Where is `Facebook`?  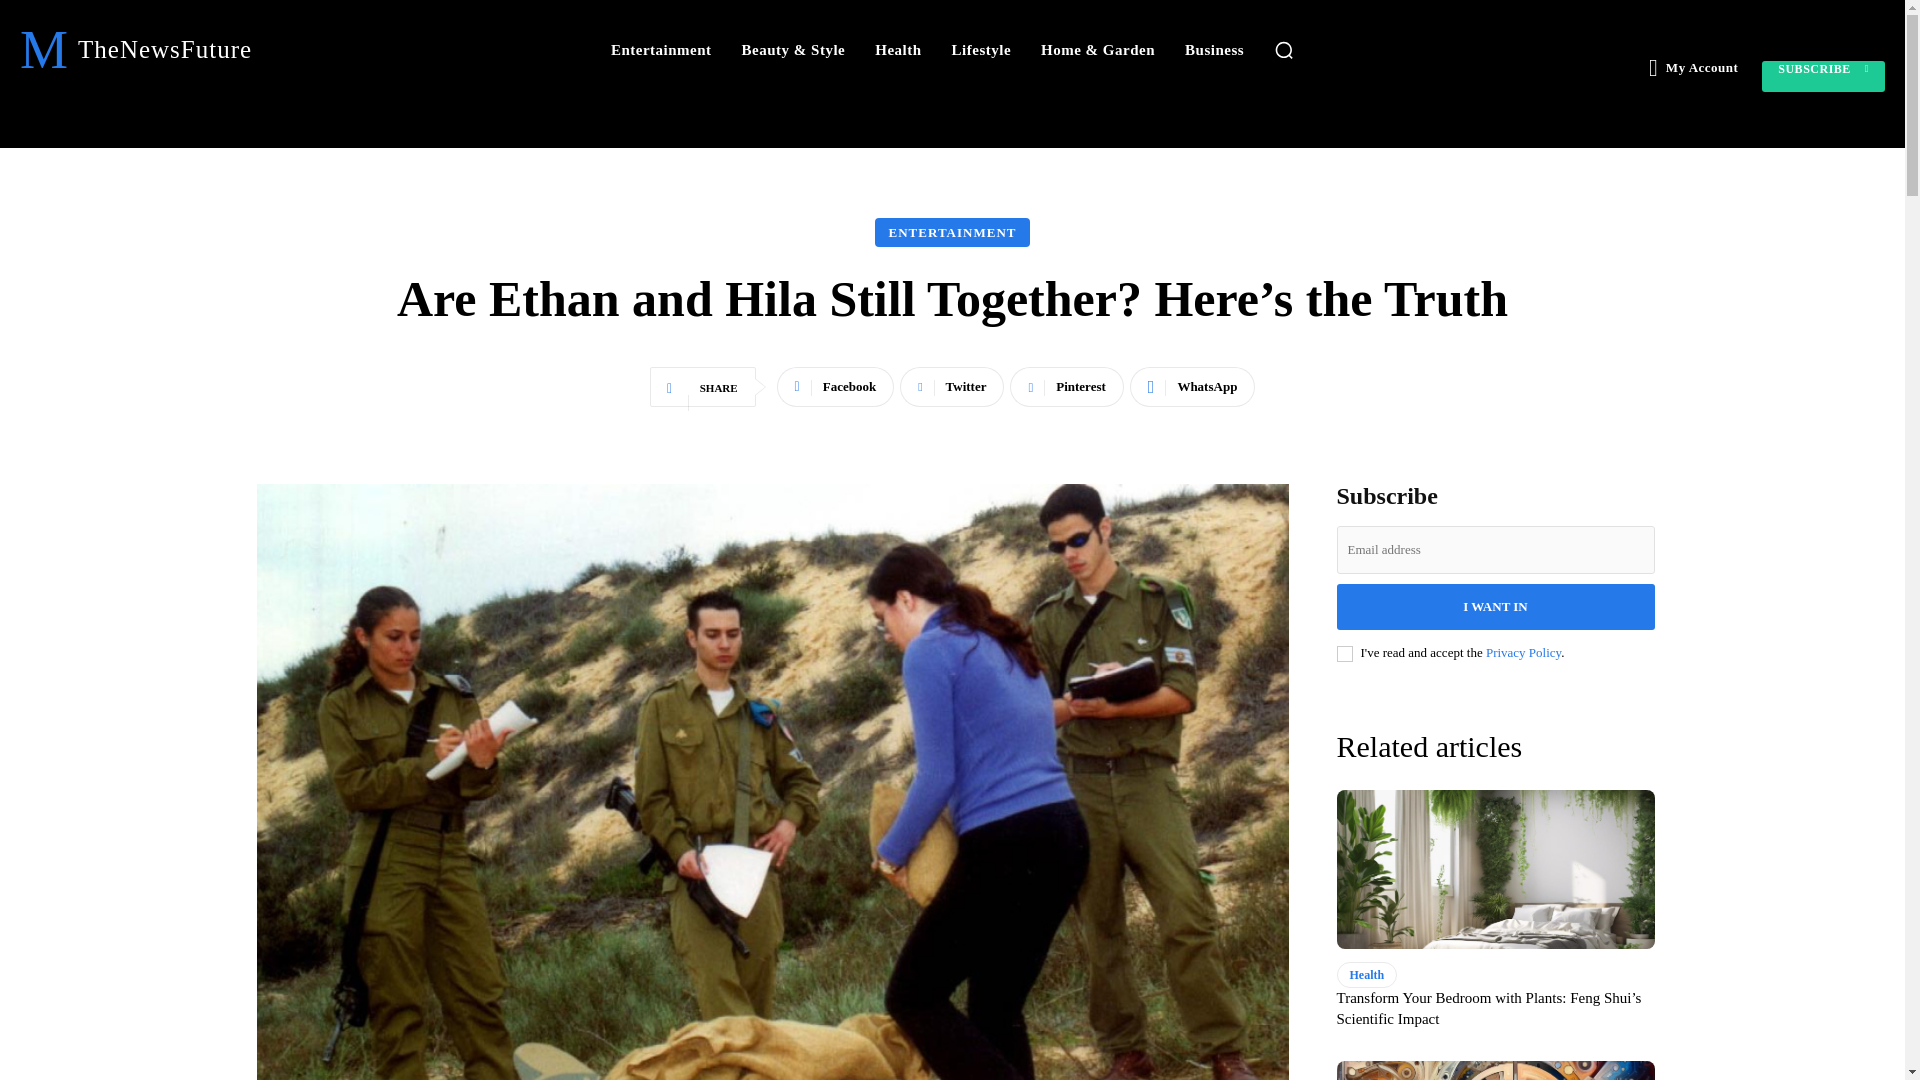 Facebook is located at coordinates (836, 387).